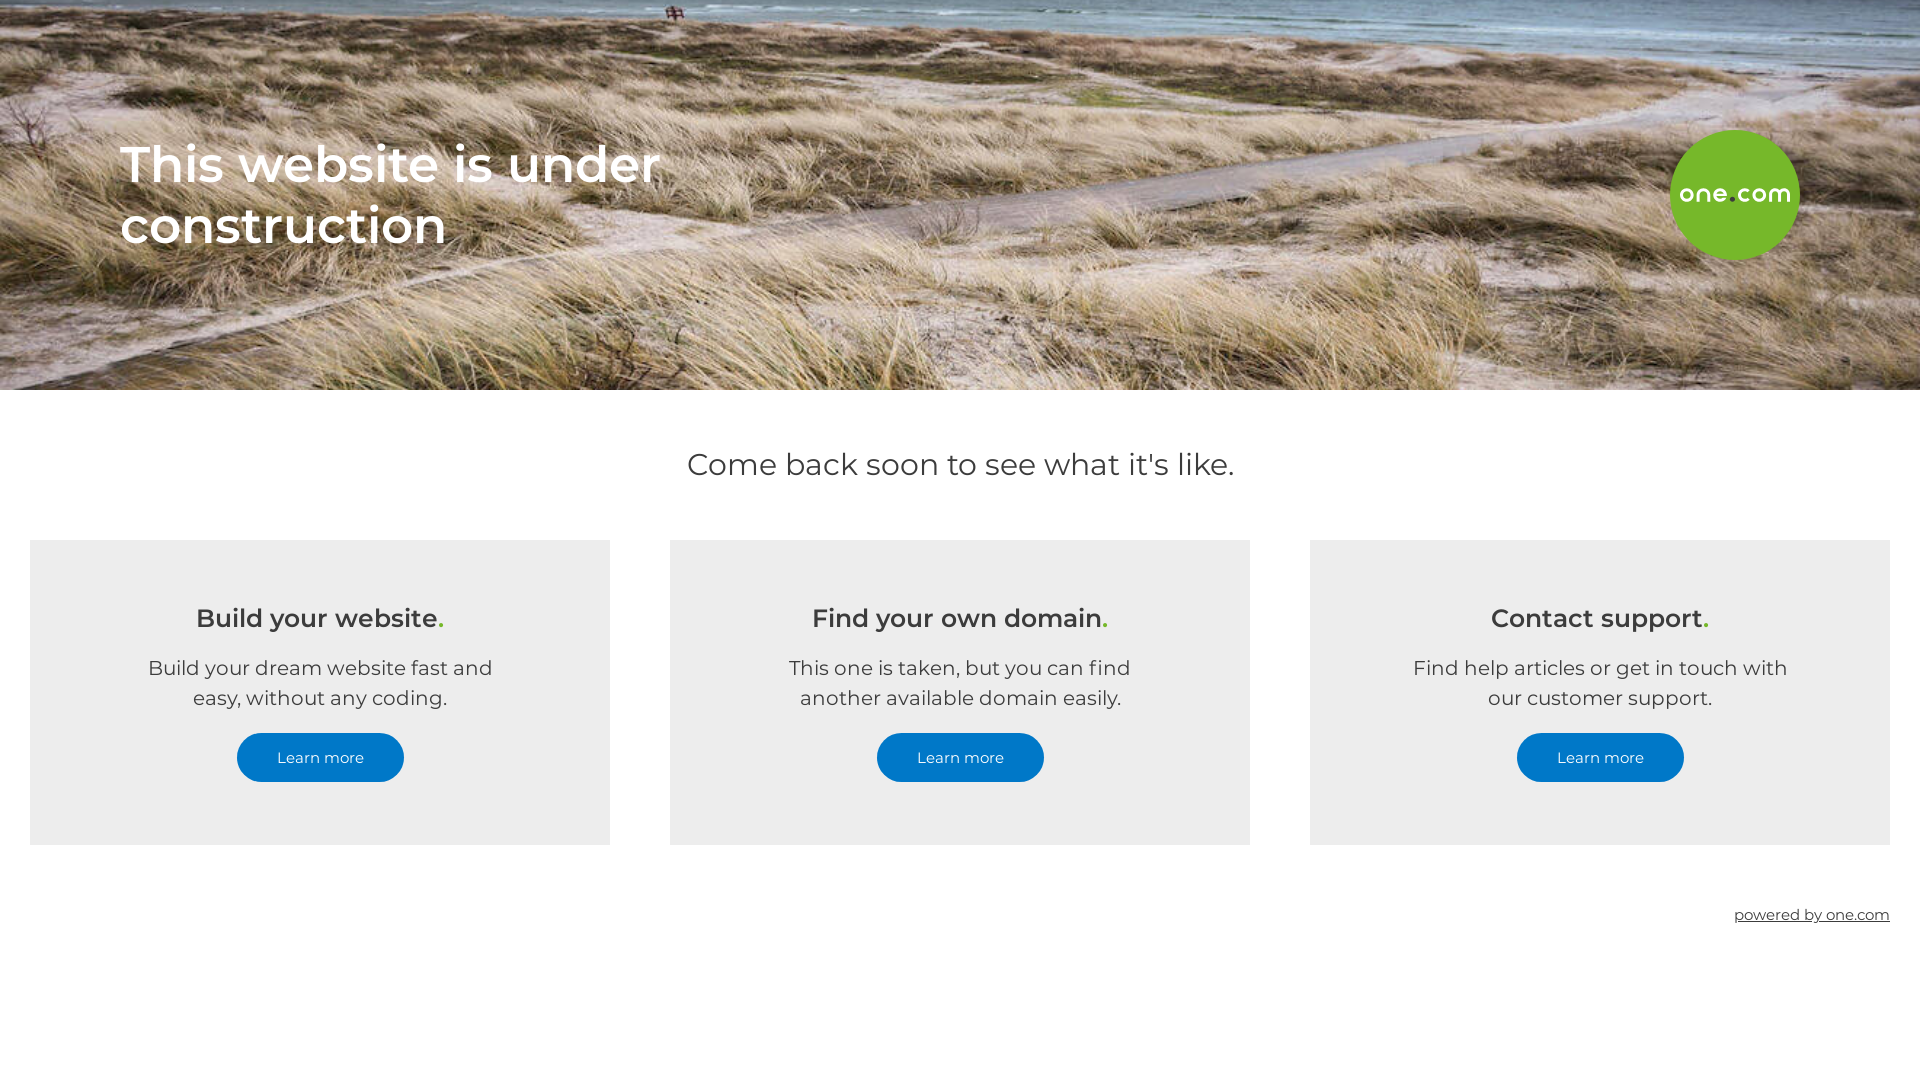 Image resolution: width=1920 pixels, height=1080 pixels. Describe the element at coordinates (1812, 914) in the screenshot. I see `powered by one.com` at that location.